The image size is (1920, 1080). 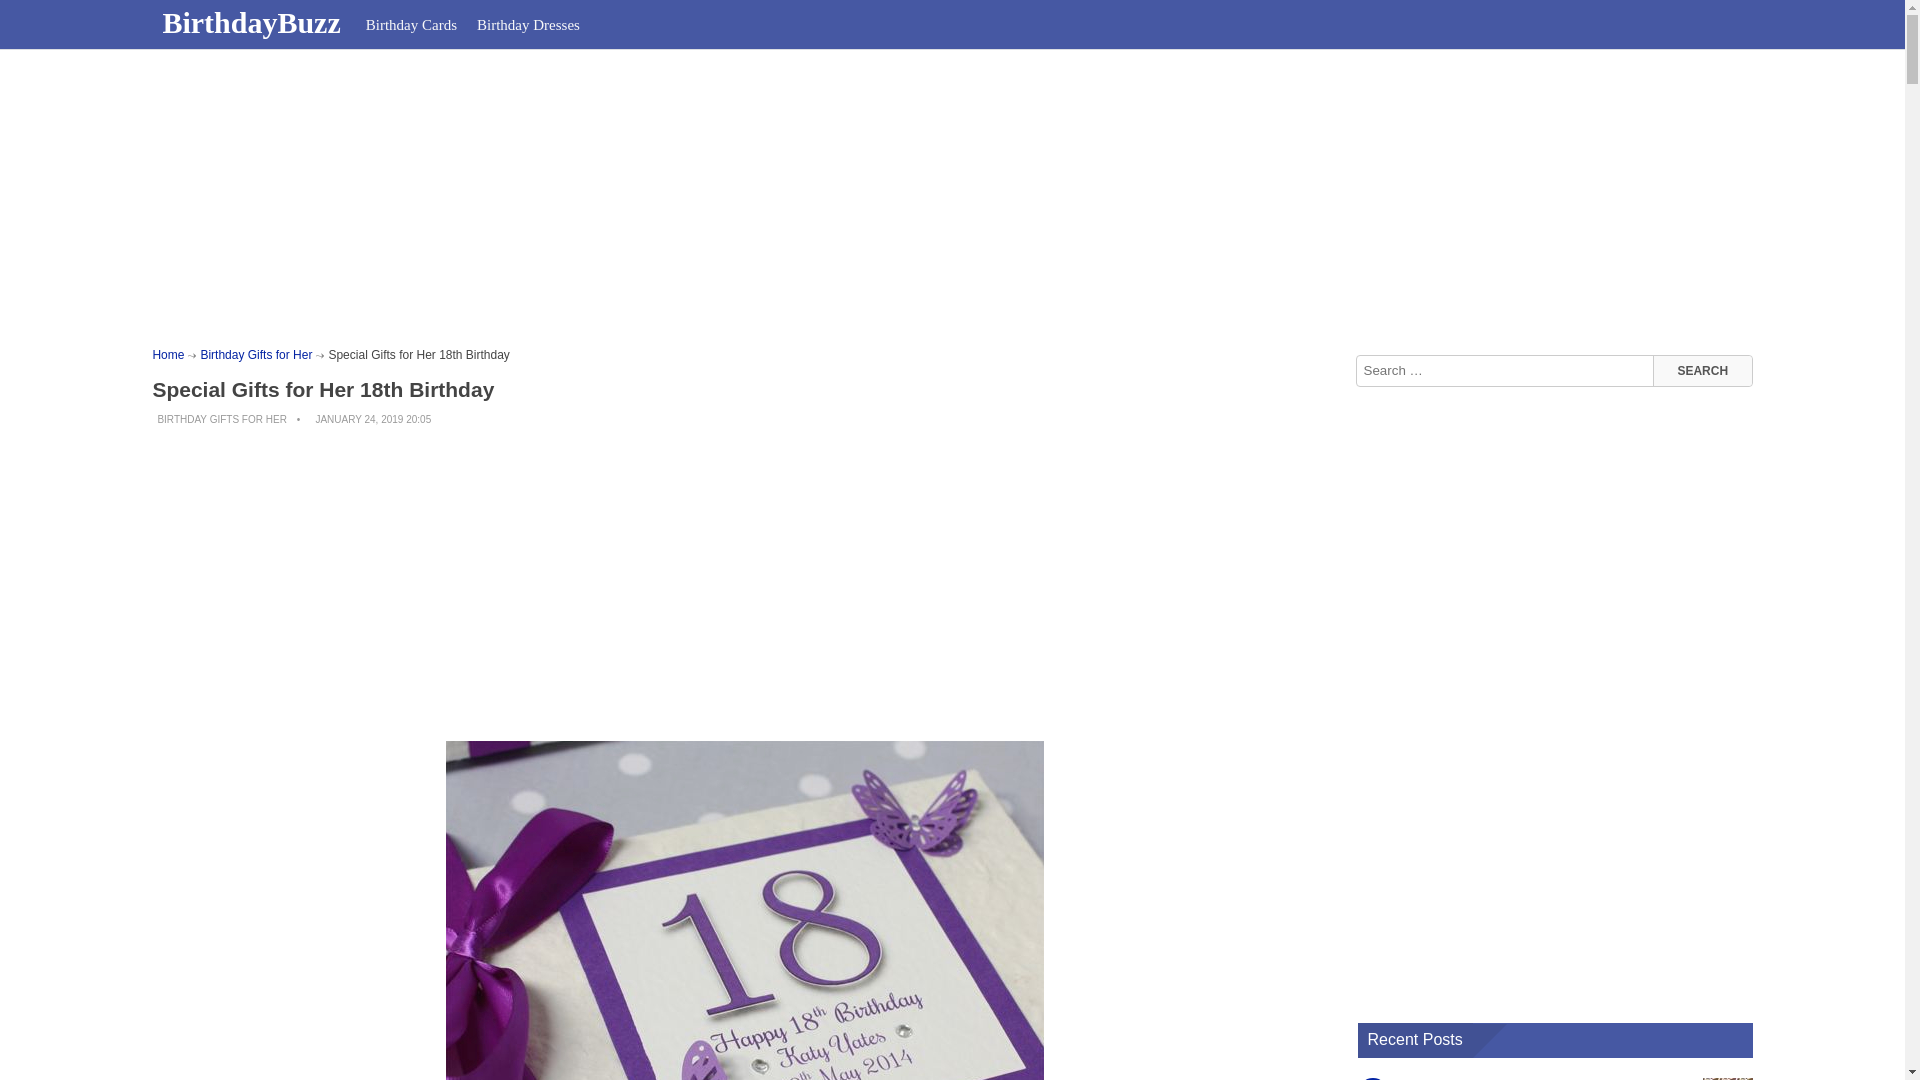 I want to click on Home, so click(x=168, y=354).